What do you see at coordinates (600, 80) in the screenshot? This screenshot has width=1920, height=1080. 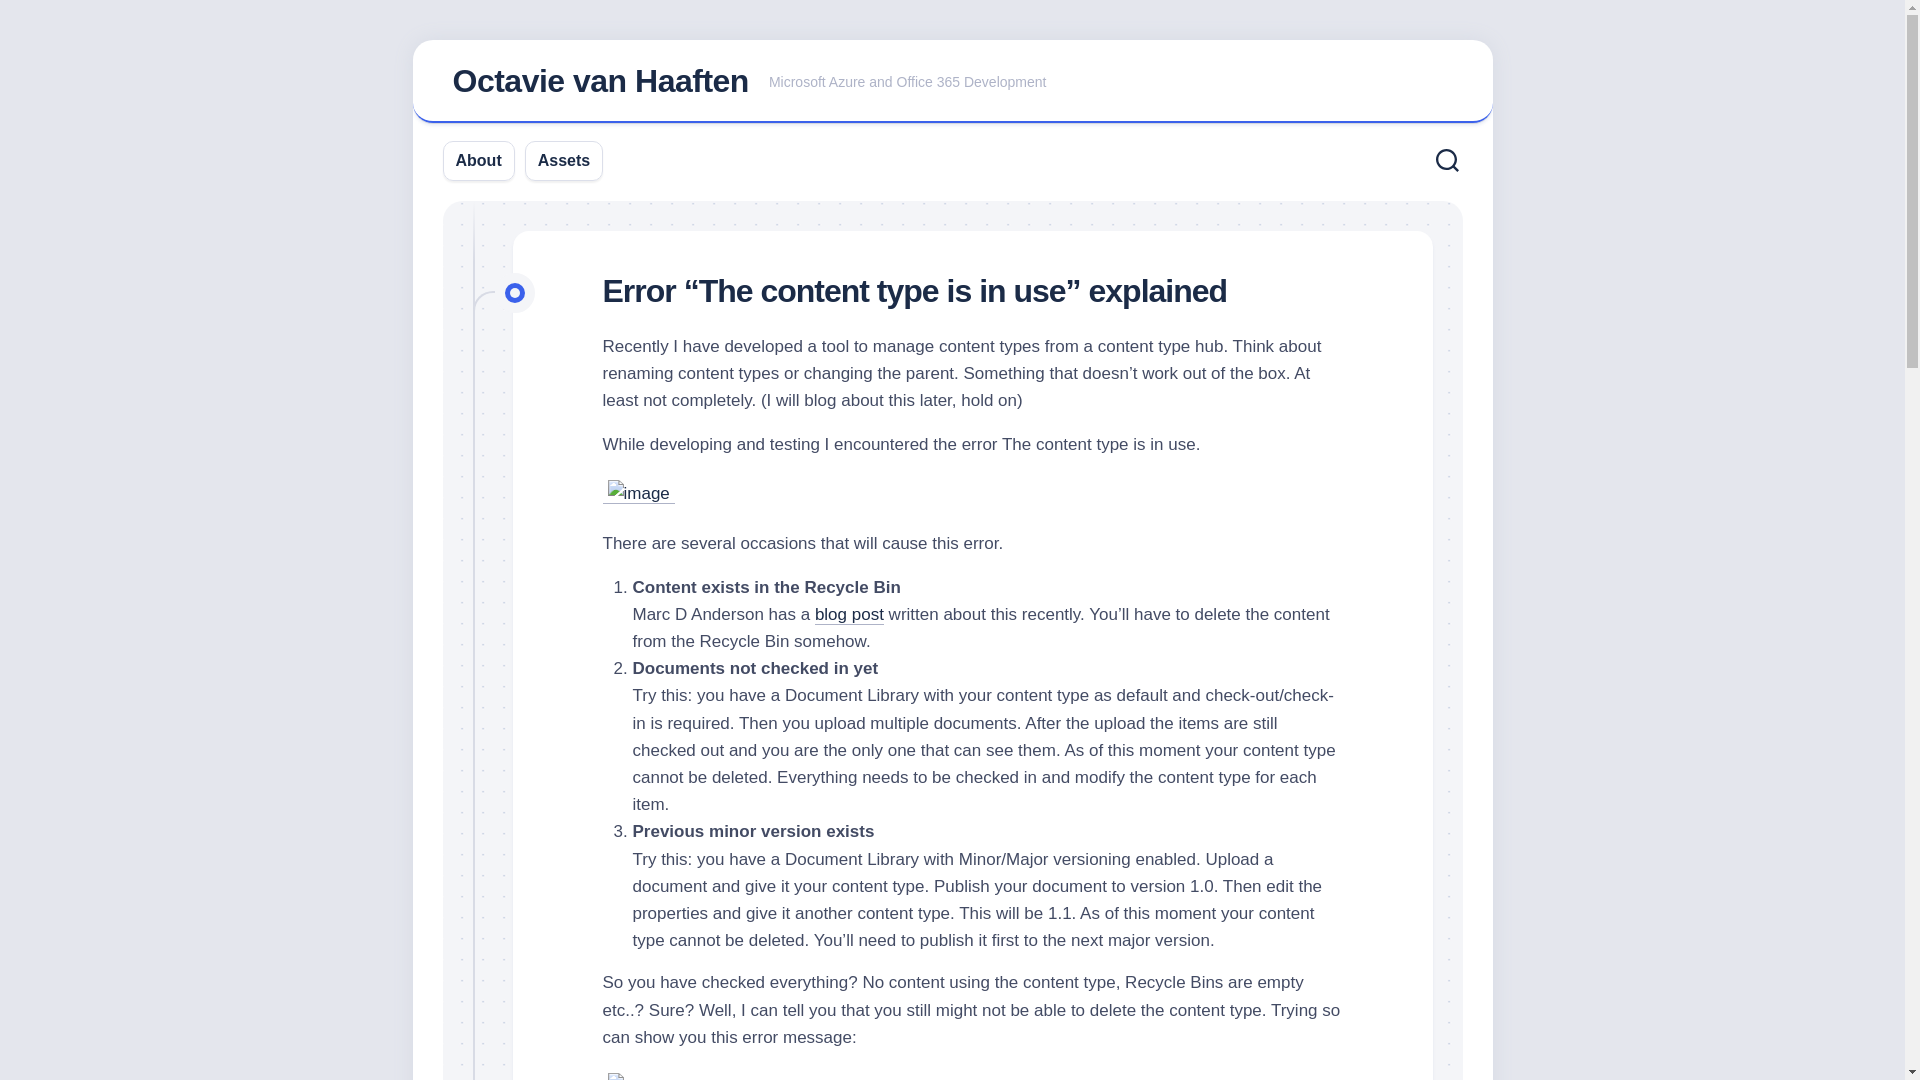 I see `Octavie van Haaften` at bounding box center [600, 80].